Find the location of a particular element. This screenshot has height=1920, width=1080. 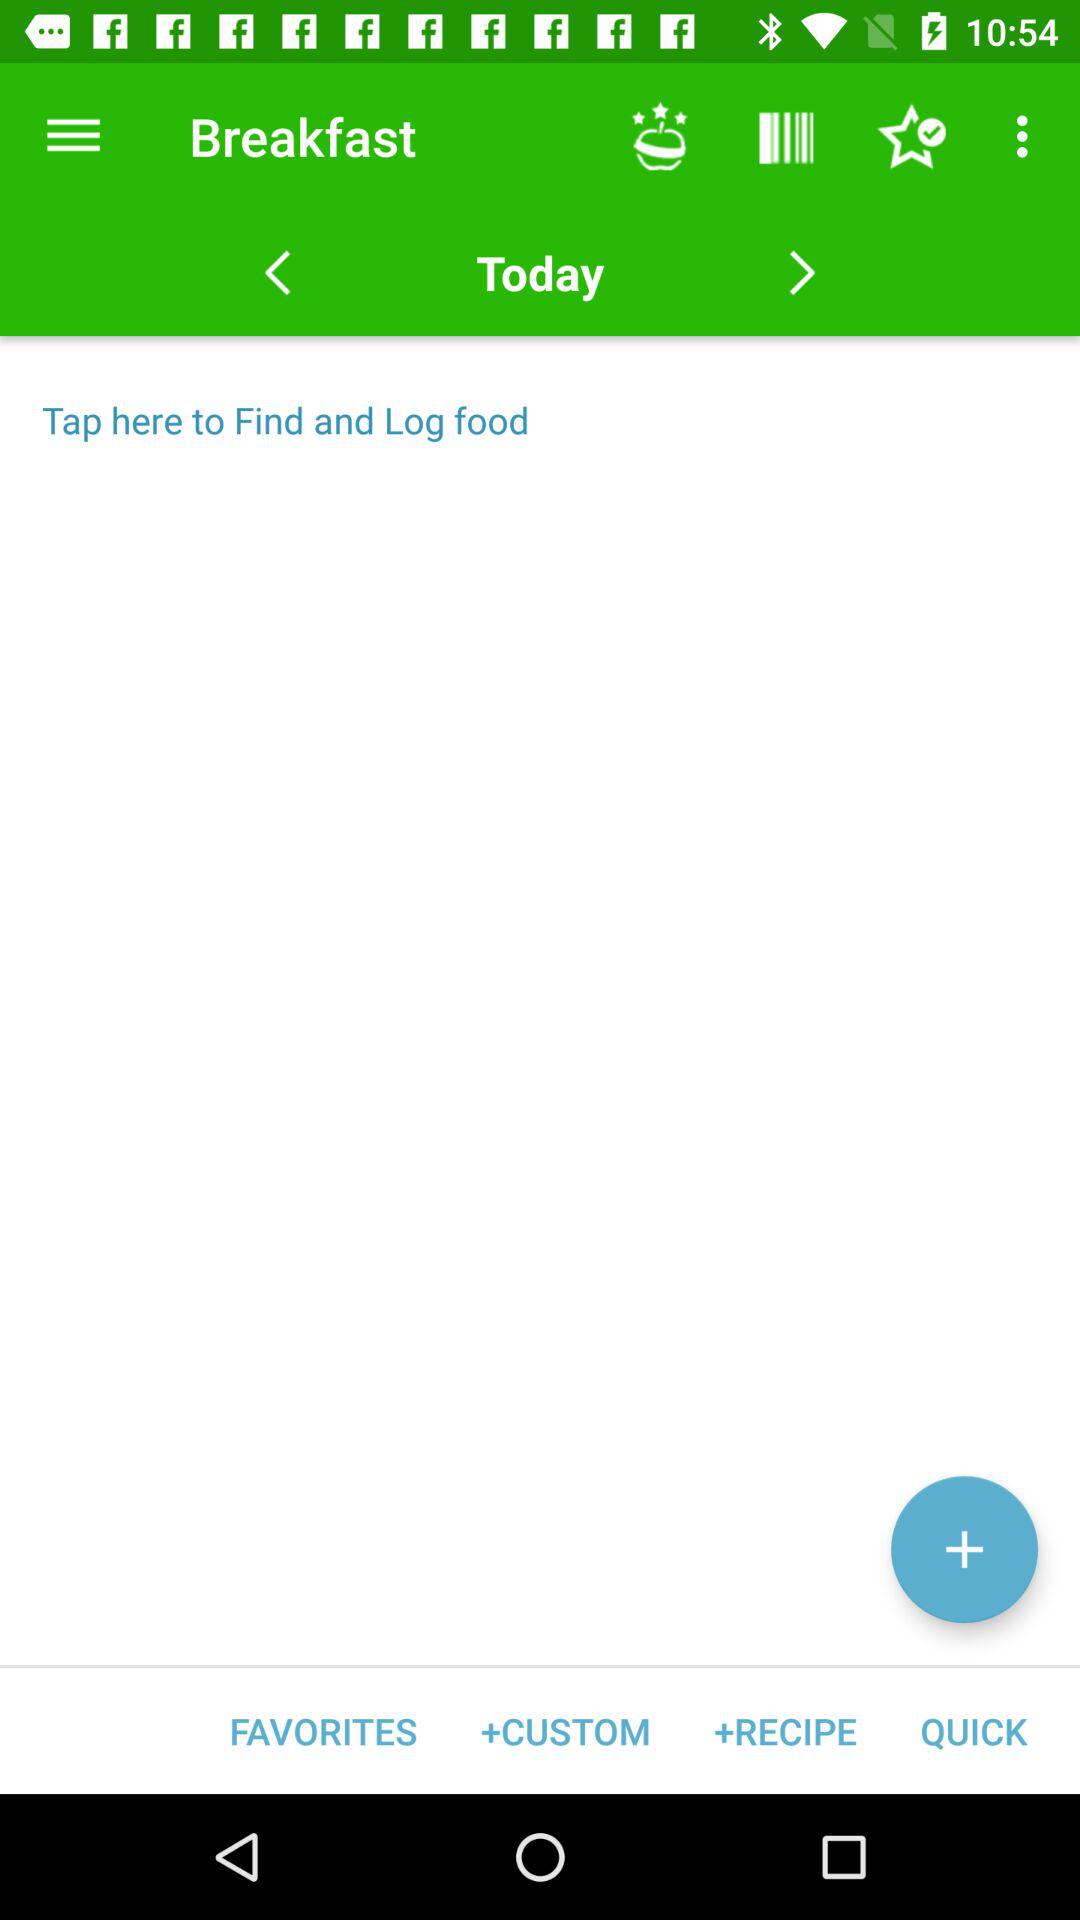

swipe to the +custom is located at coordinates (566, 1730).